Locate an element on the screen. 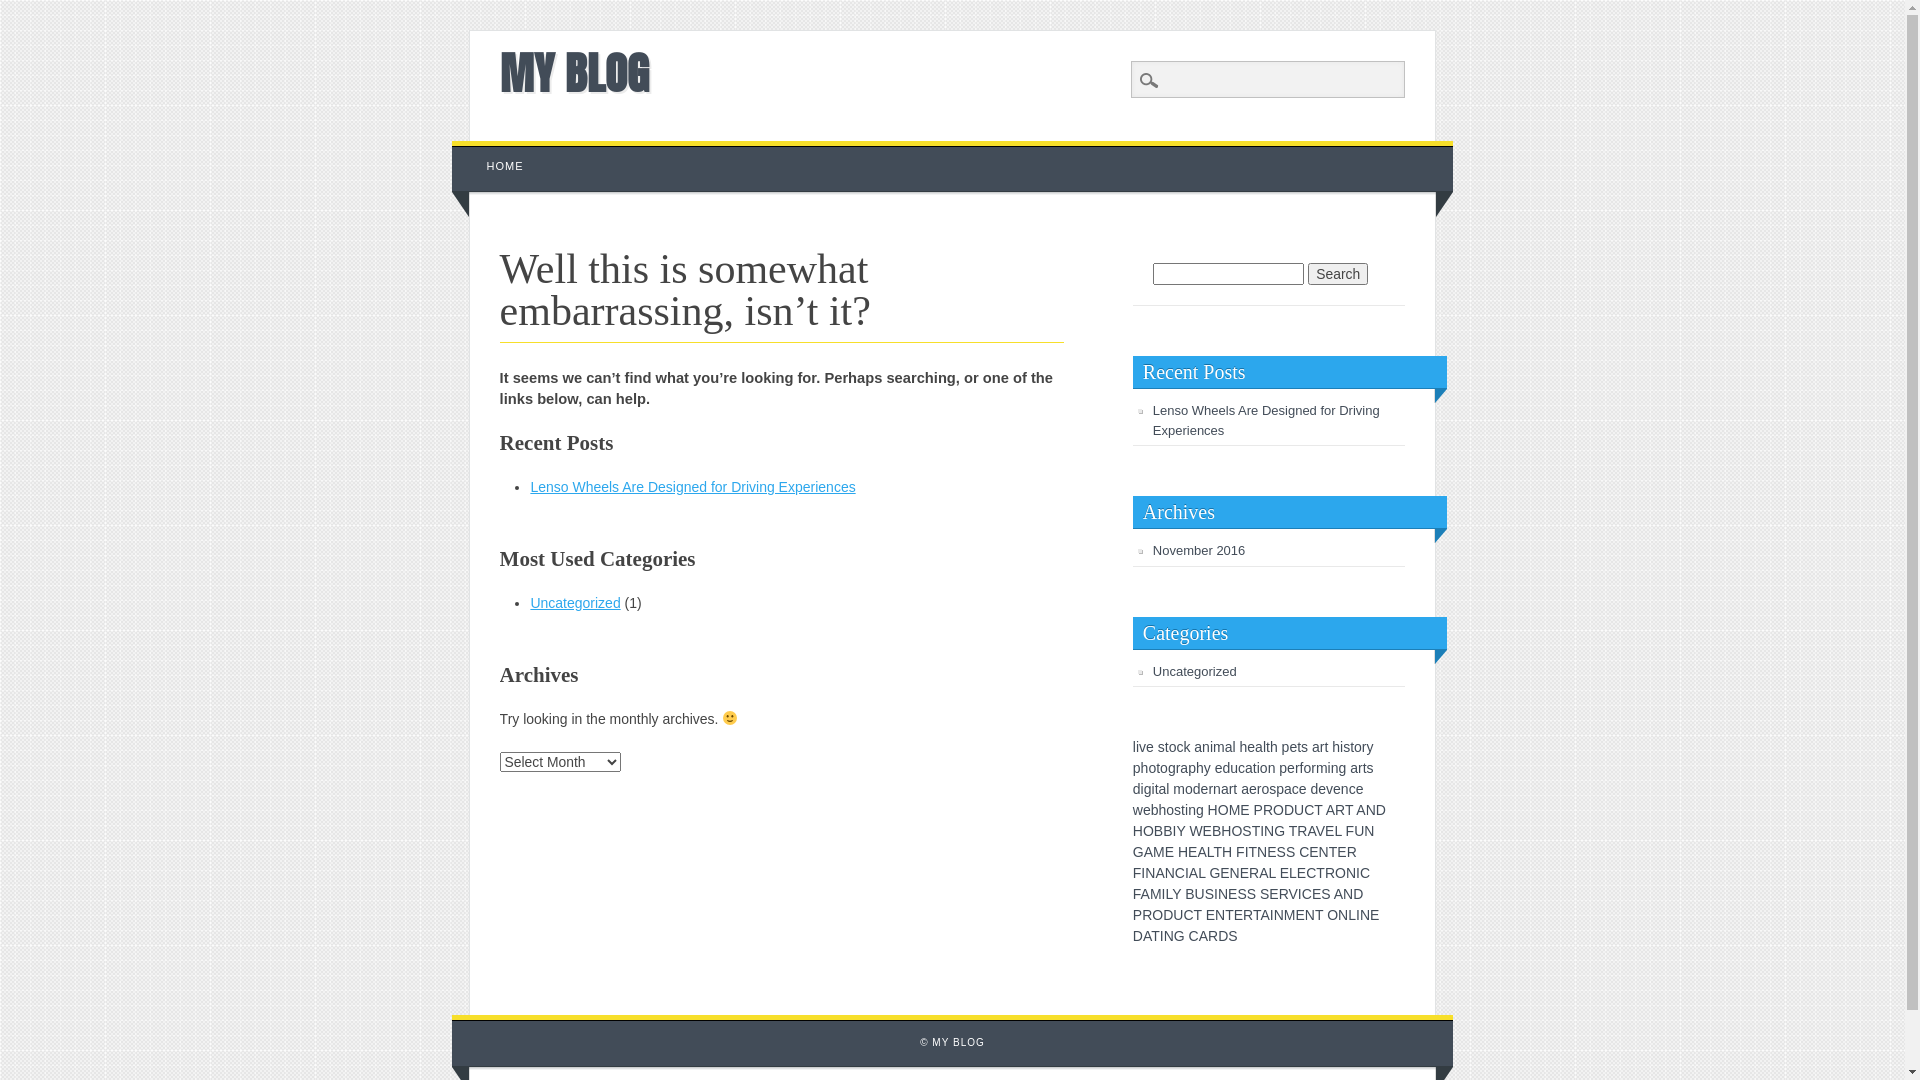  A is located at coordinates (1146, 894).